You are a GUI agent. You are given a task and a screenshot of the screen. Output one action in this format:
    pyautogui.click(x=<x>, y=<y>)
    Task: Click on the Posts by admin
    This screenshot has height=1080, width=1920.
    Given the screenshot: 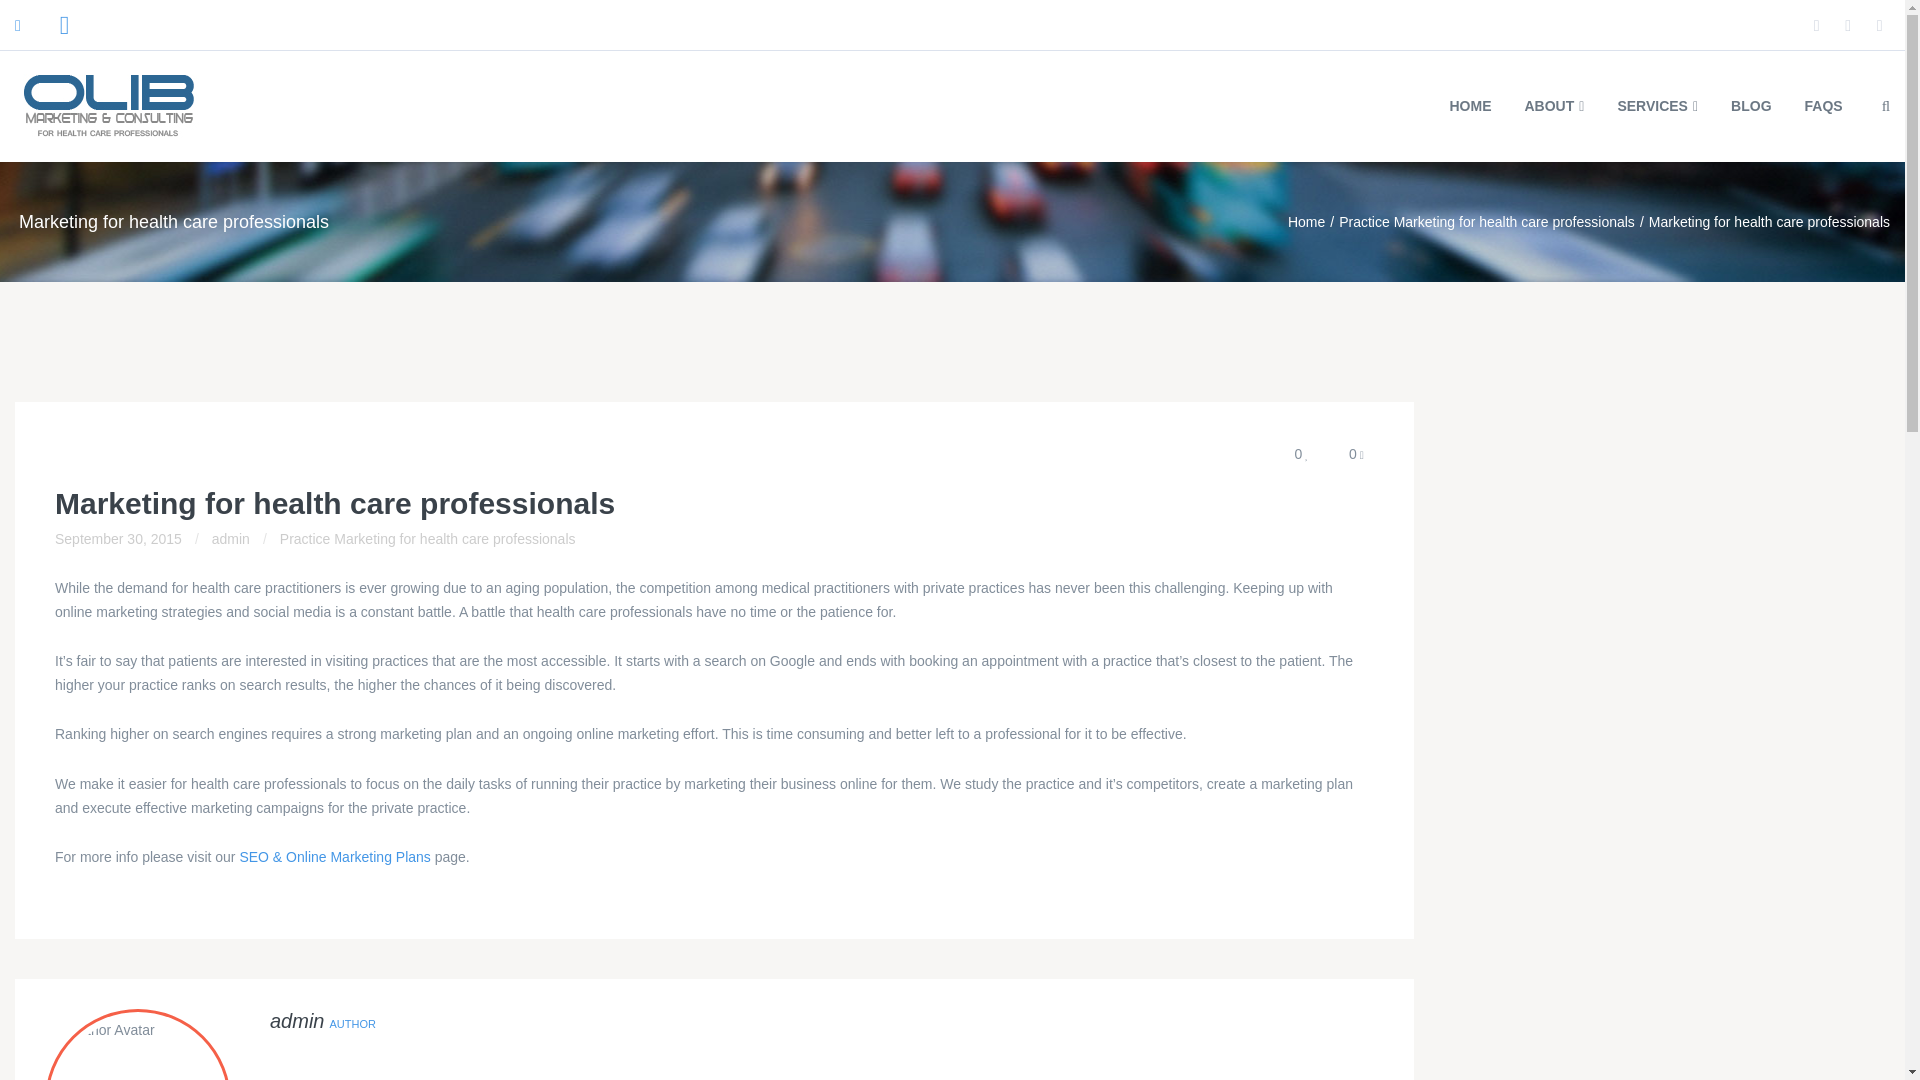 What is the action you would take?
    pyautogui.click(x=230, y=538)
    